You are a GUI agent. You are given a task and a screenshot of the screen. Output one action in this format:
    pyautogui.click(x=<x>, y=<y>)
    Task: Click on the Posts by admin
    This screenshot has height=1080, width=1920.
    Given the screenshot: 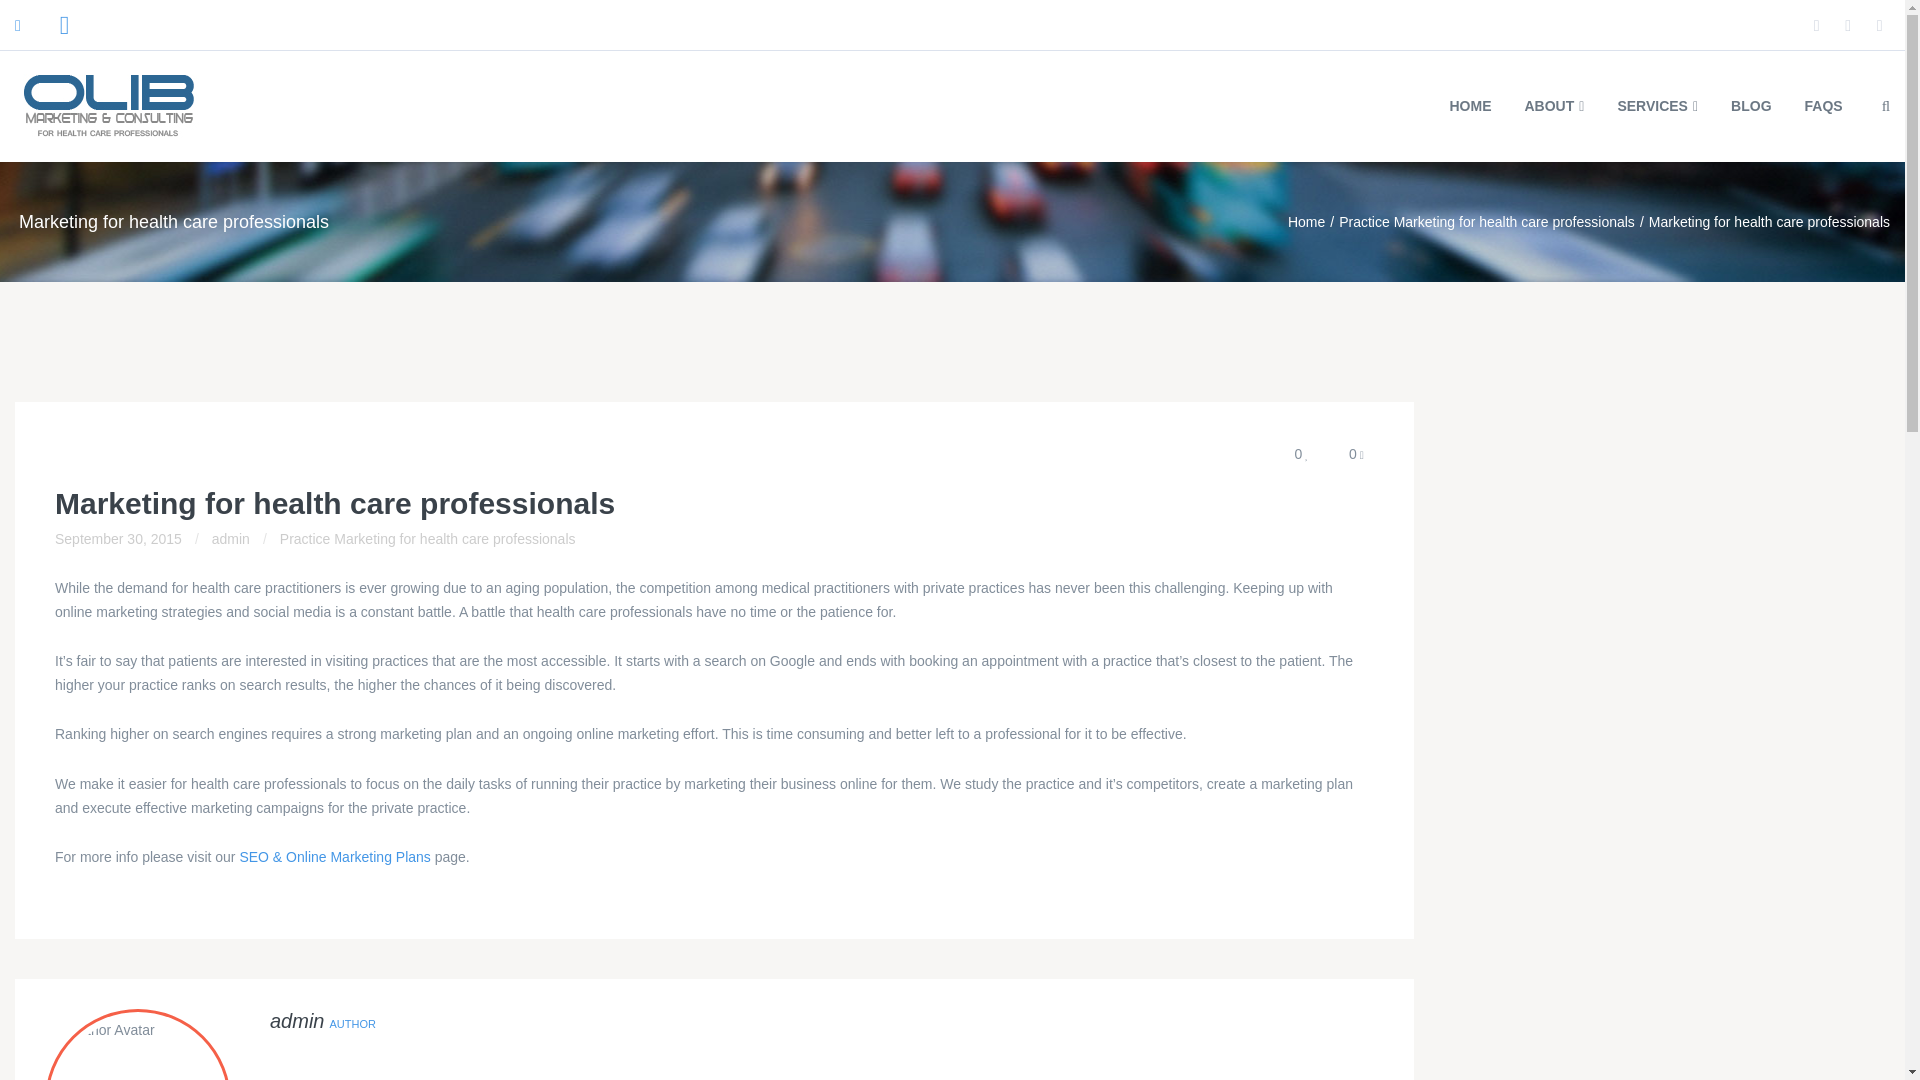 What is the action you would take?
    pyautogui.click(x=230, y=538)
    